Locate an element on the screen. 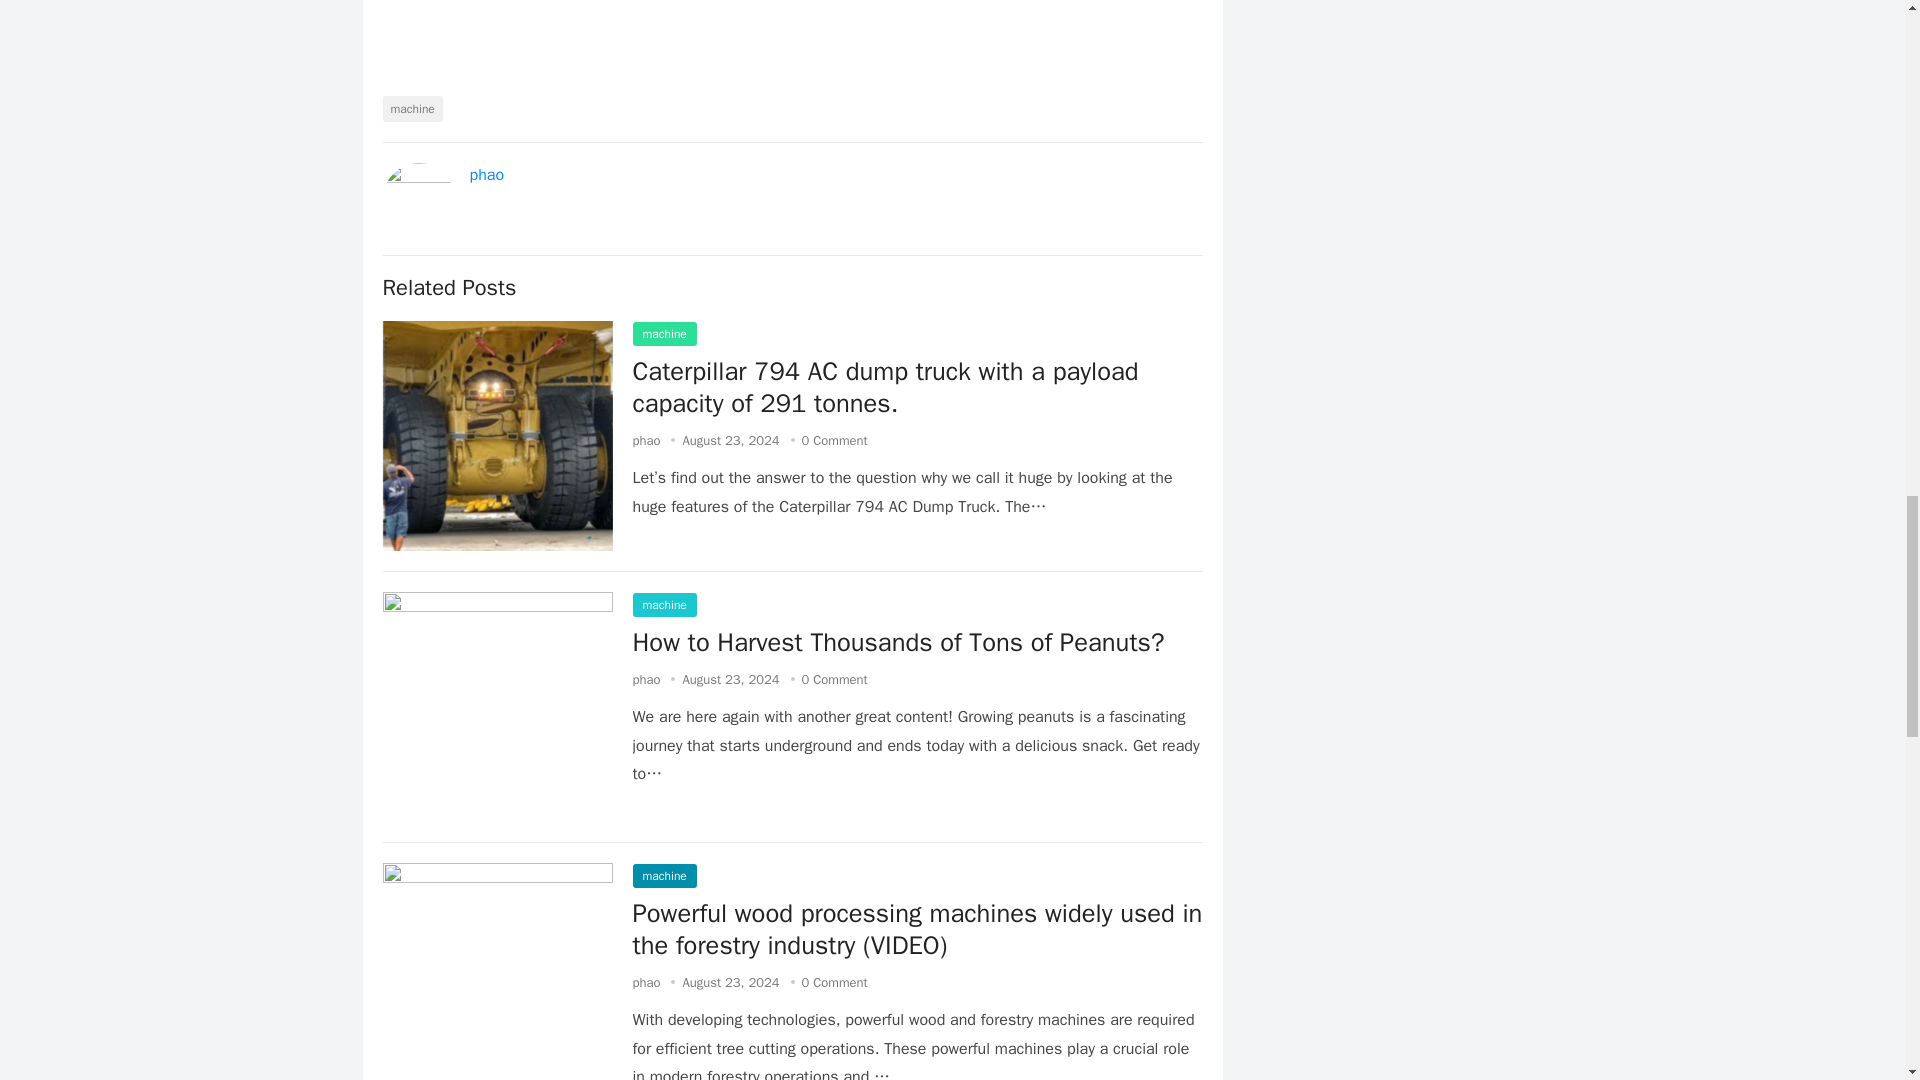 This screenshot has height=1080, width=1920. How to Harvest Thousands of Tons of Peanuts? is located at coordinates (897, 642).